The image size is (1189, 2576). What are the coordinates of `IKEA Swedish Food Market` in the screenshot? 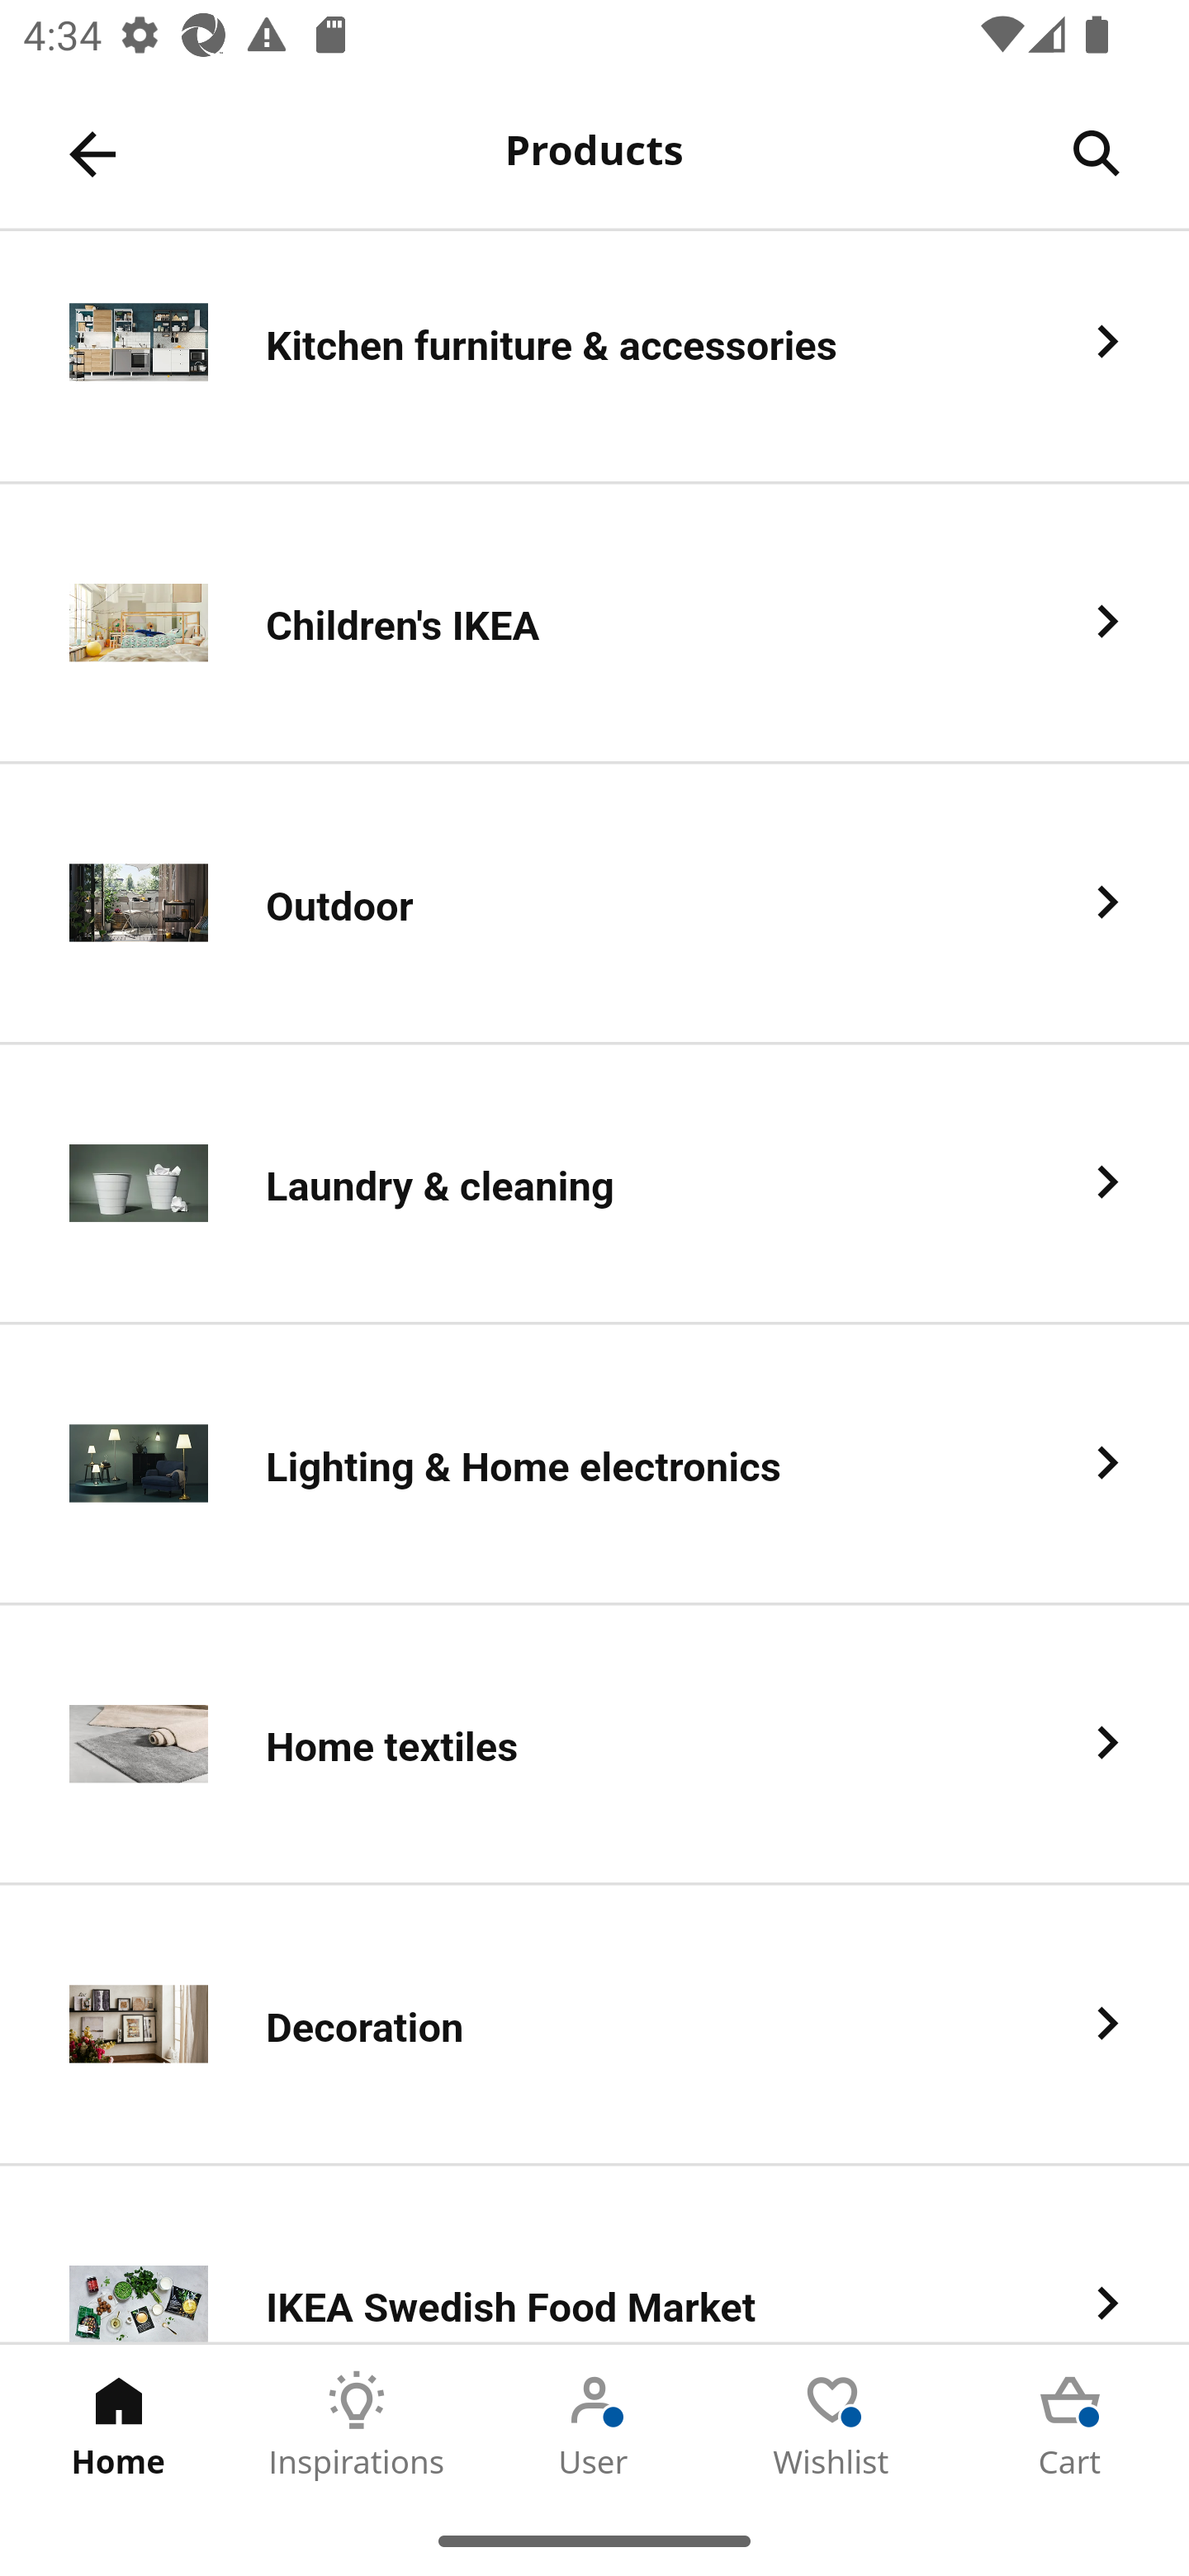 It's located at (594, 2254).